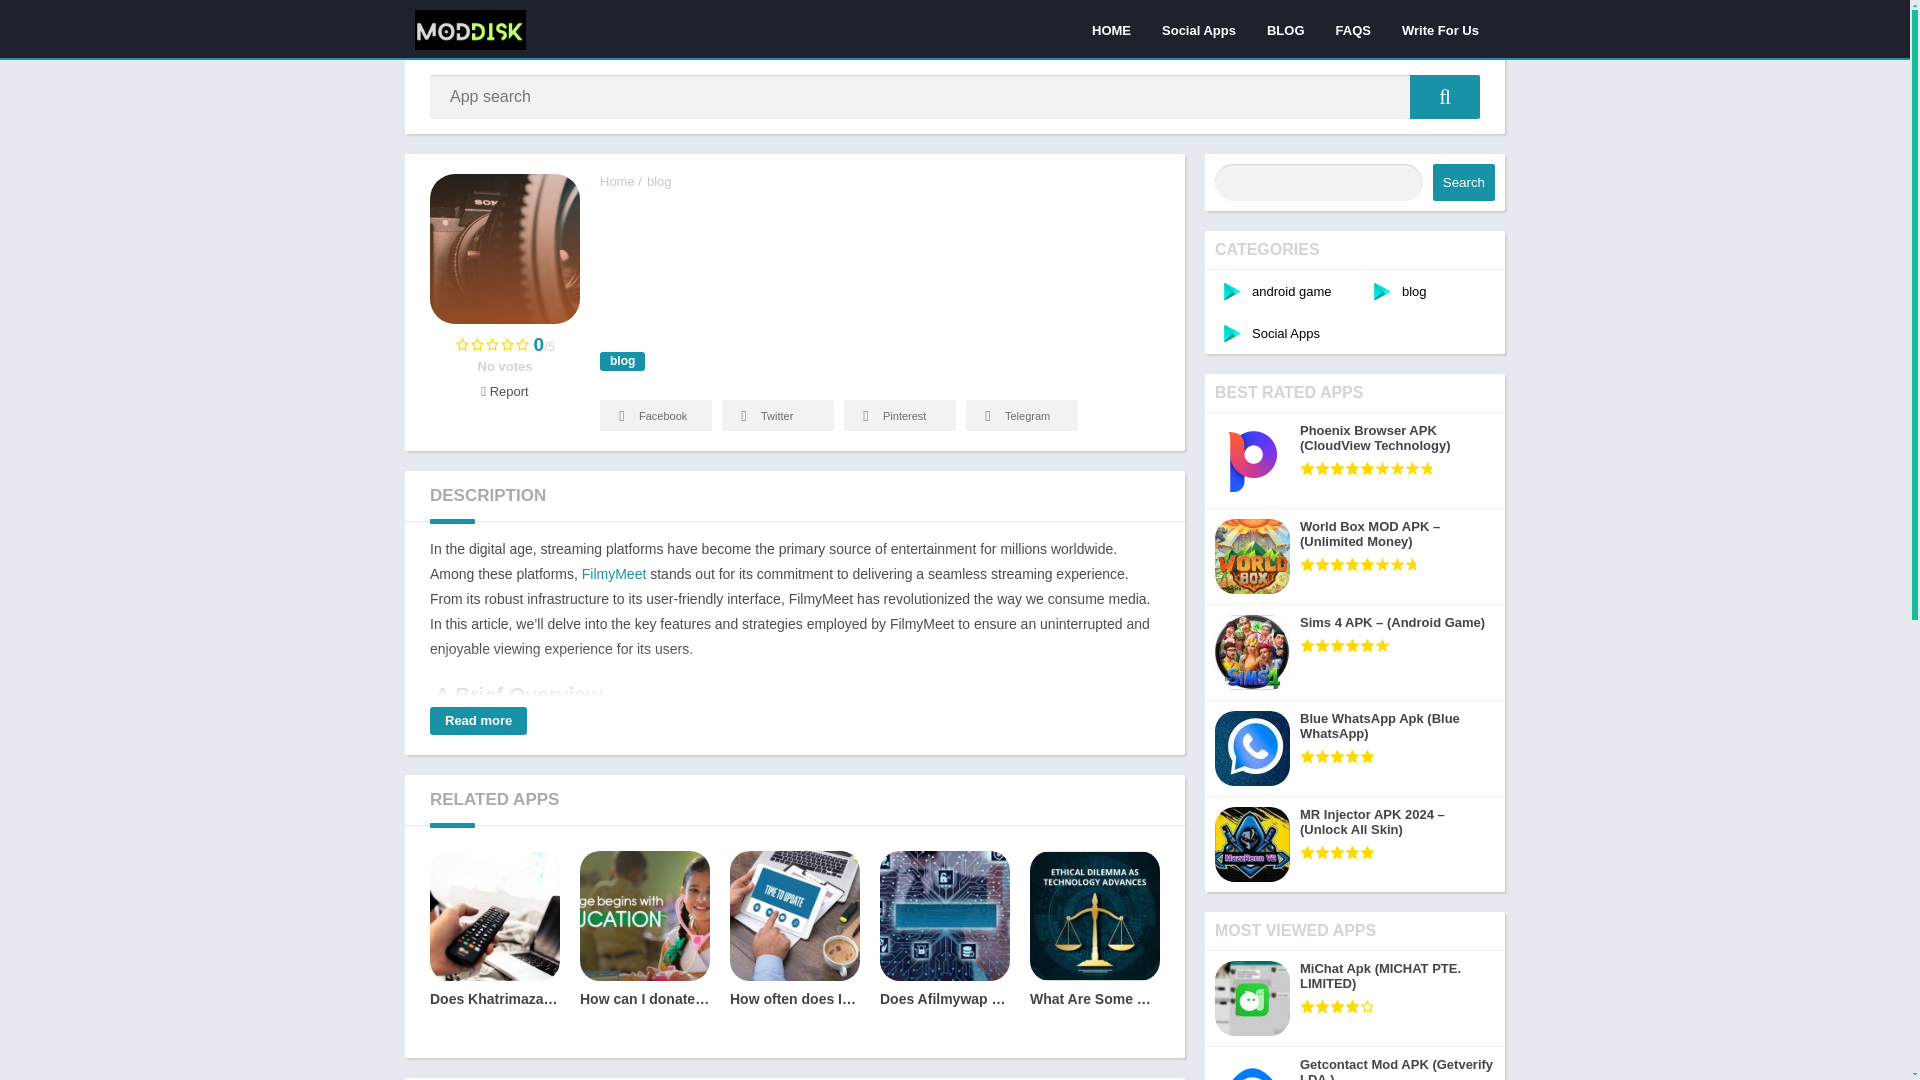 This screenshot has height=1080, width=1920. What do you see at coordinates (1198, 29) in the screenshot?
I see `Social Apps` at bounding box center [1198, 29].